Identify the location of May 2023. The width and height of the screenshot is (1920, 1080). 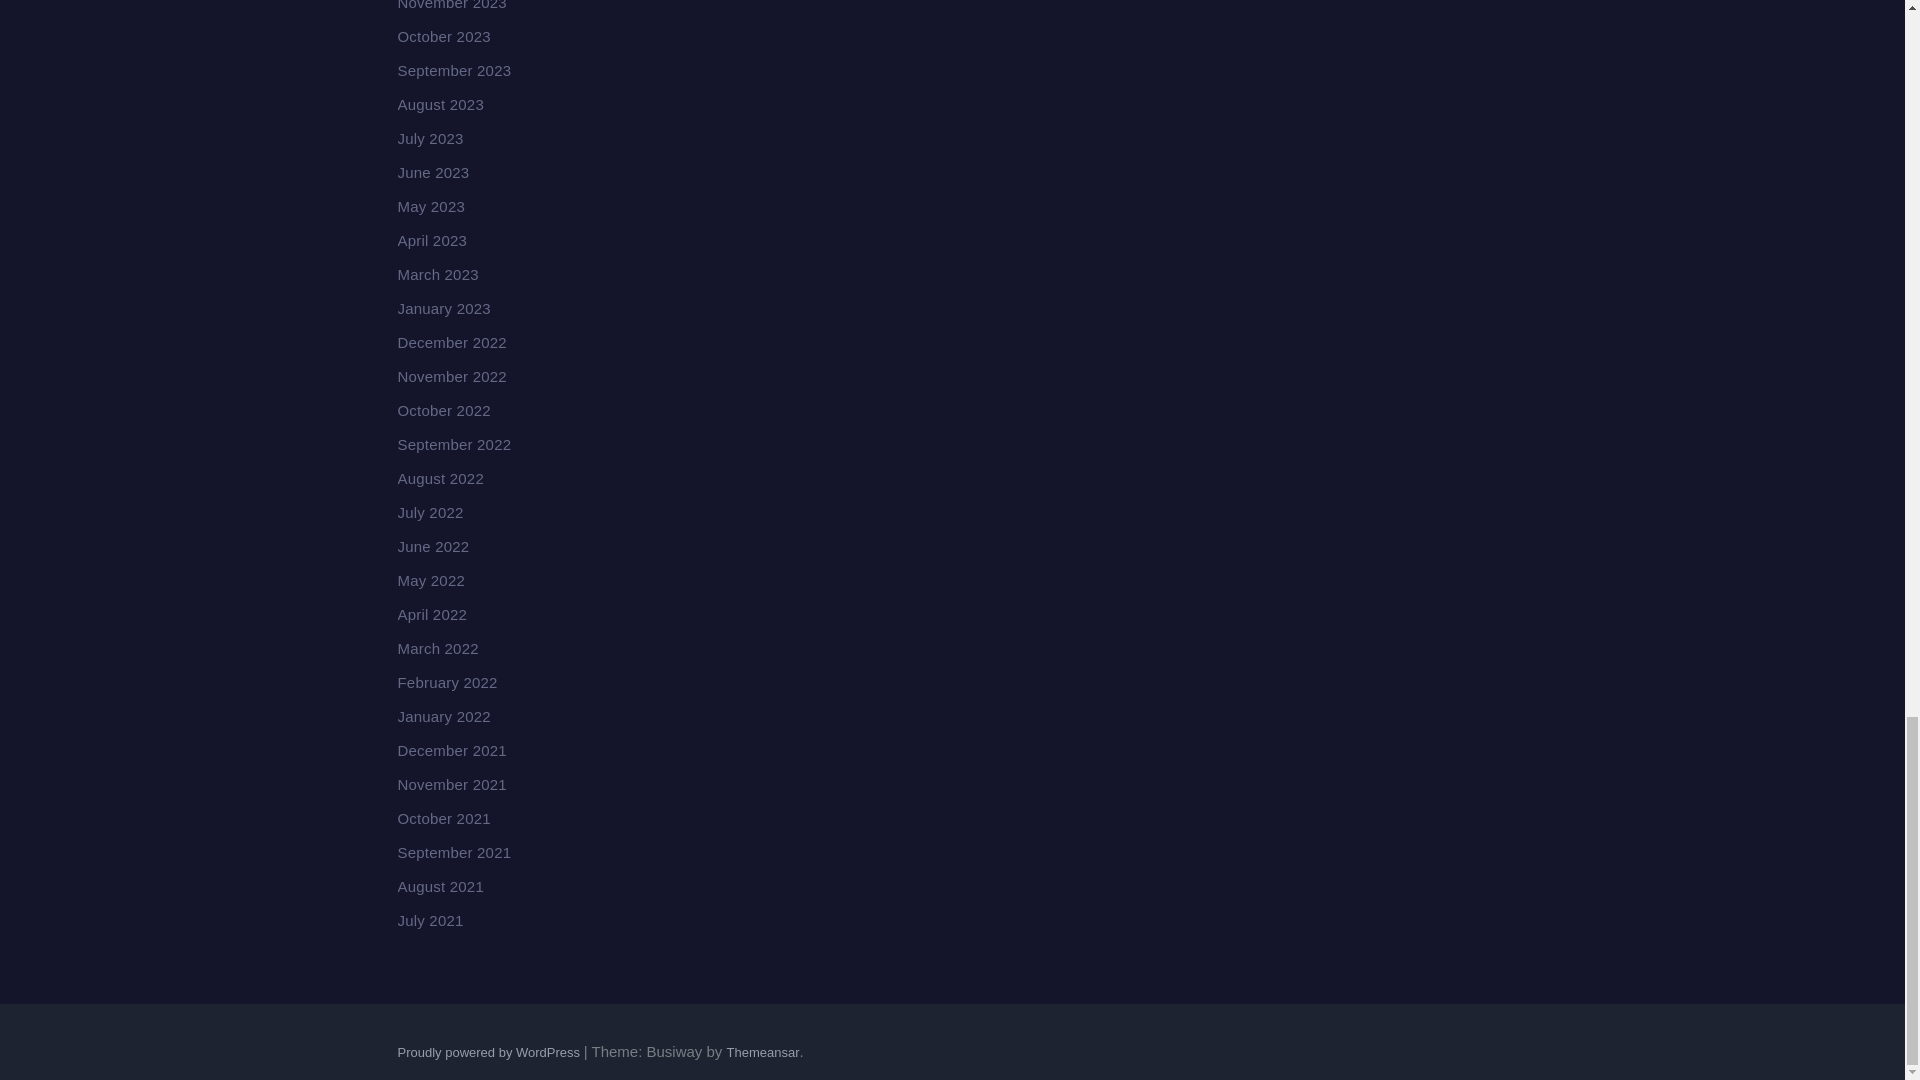
(430, 206).